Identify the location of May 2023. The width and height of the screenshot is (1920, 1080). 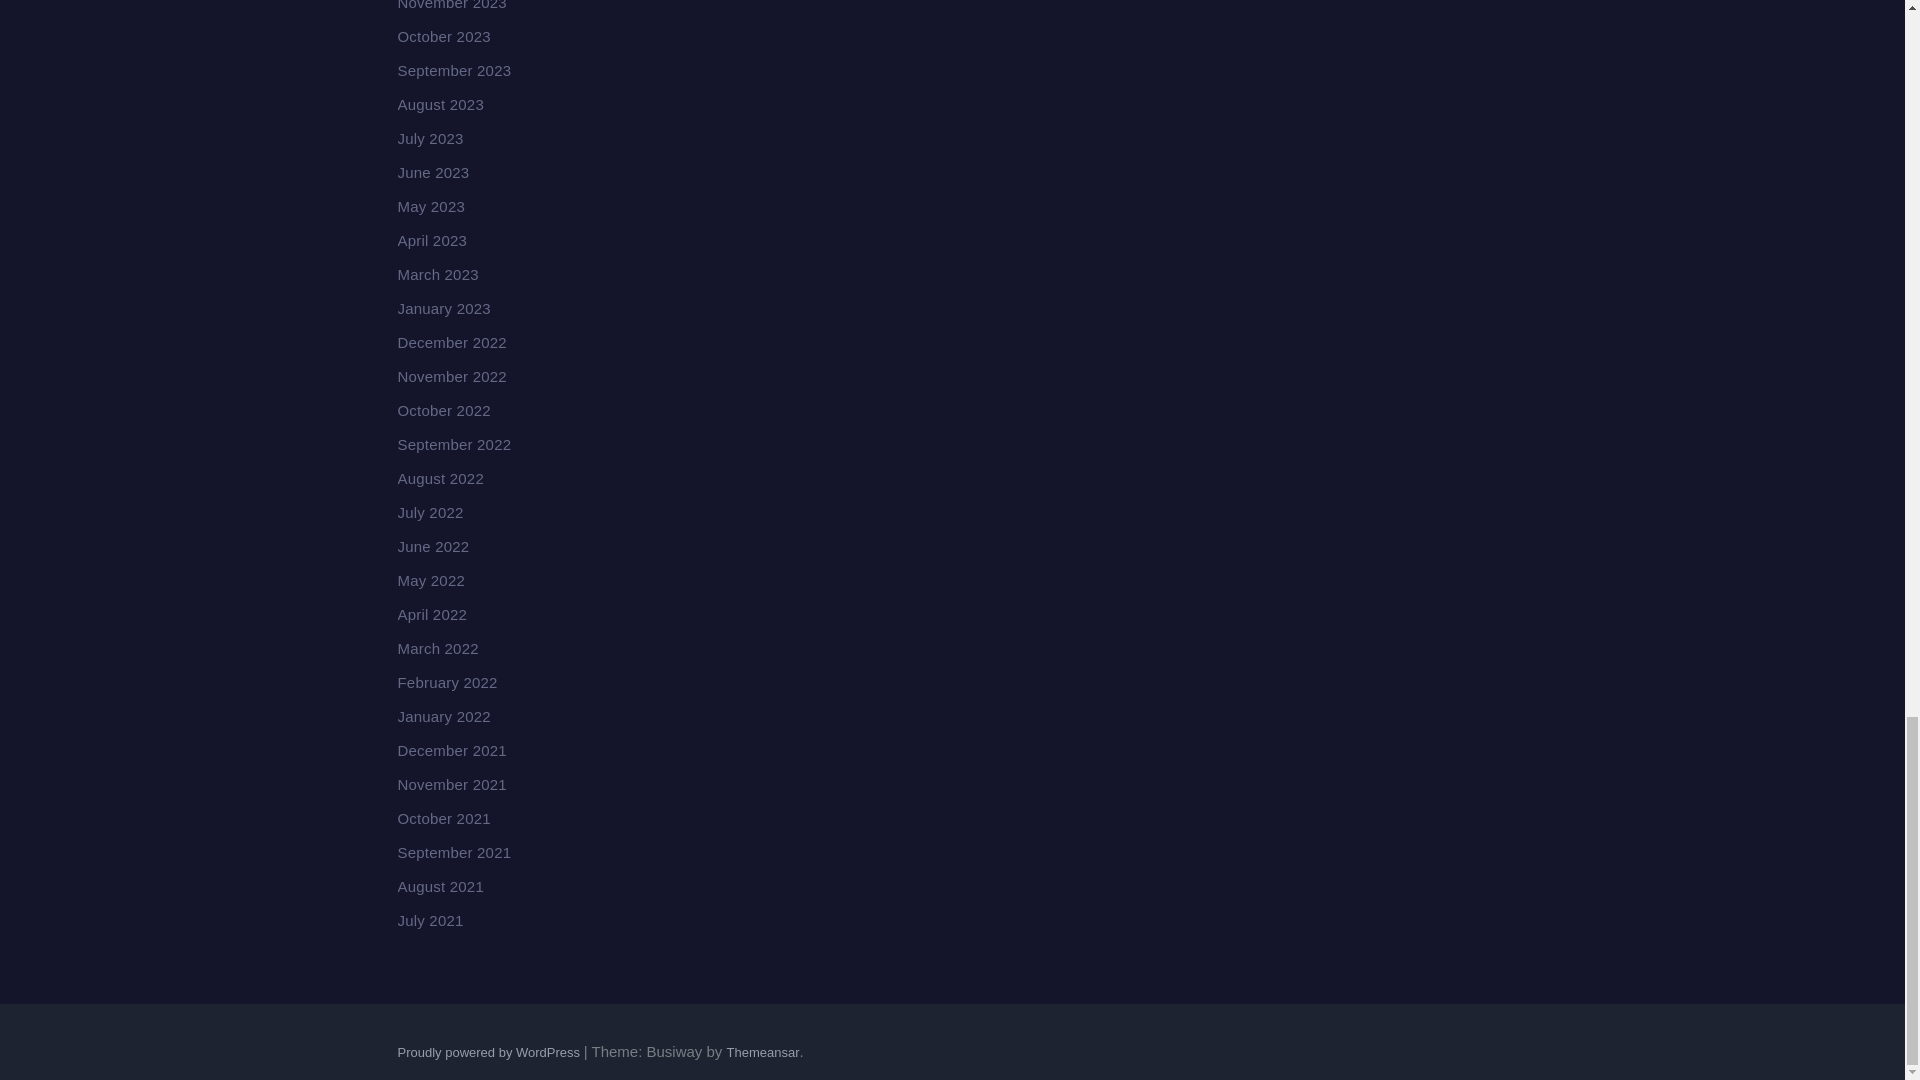
(430, 206).